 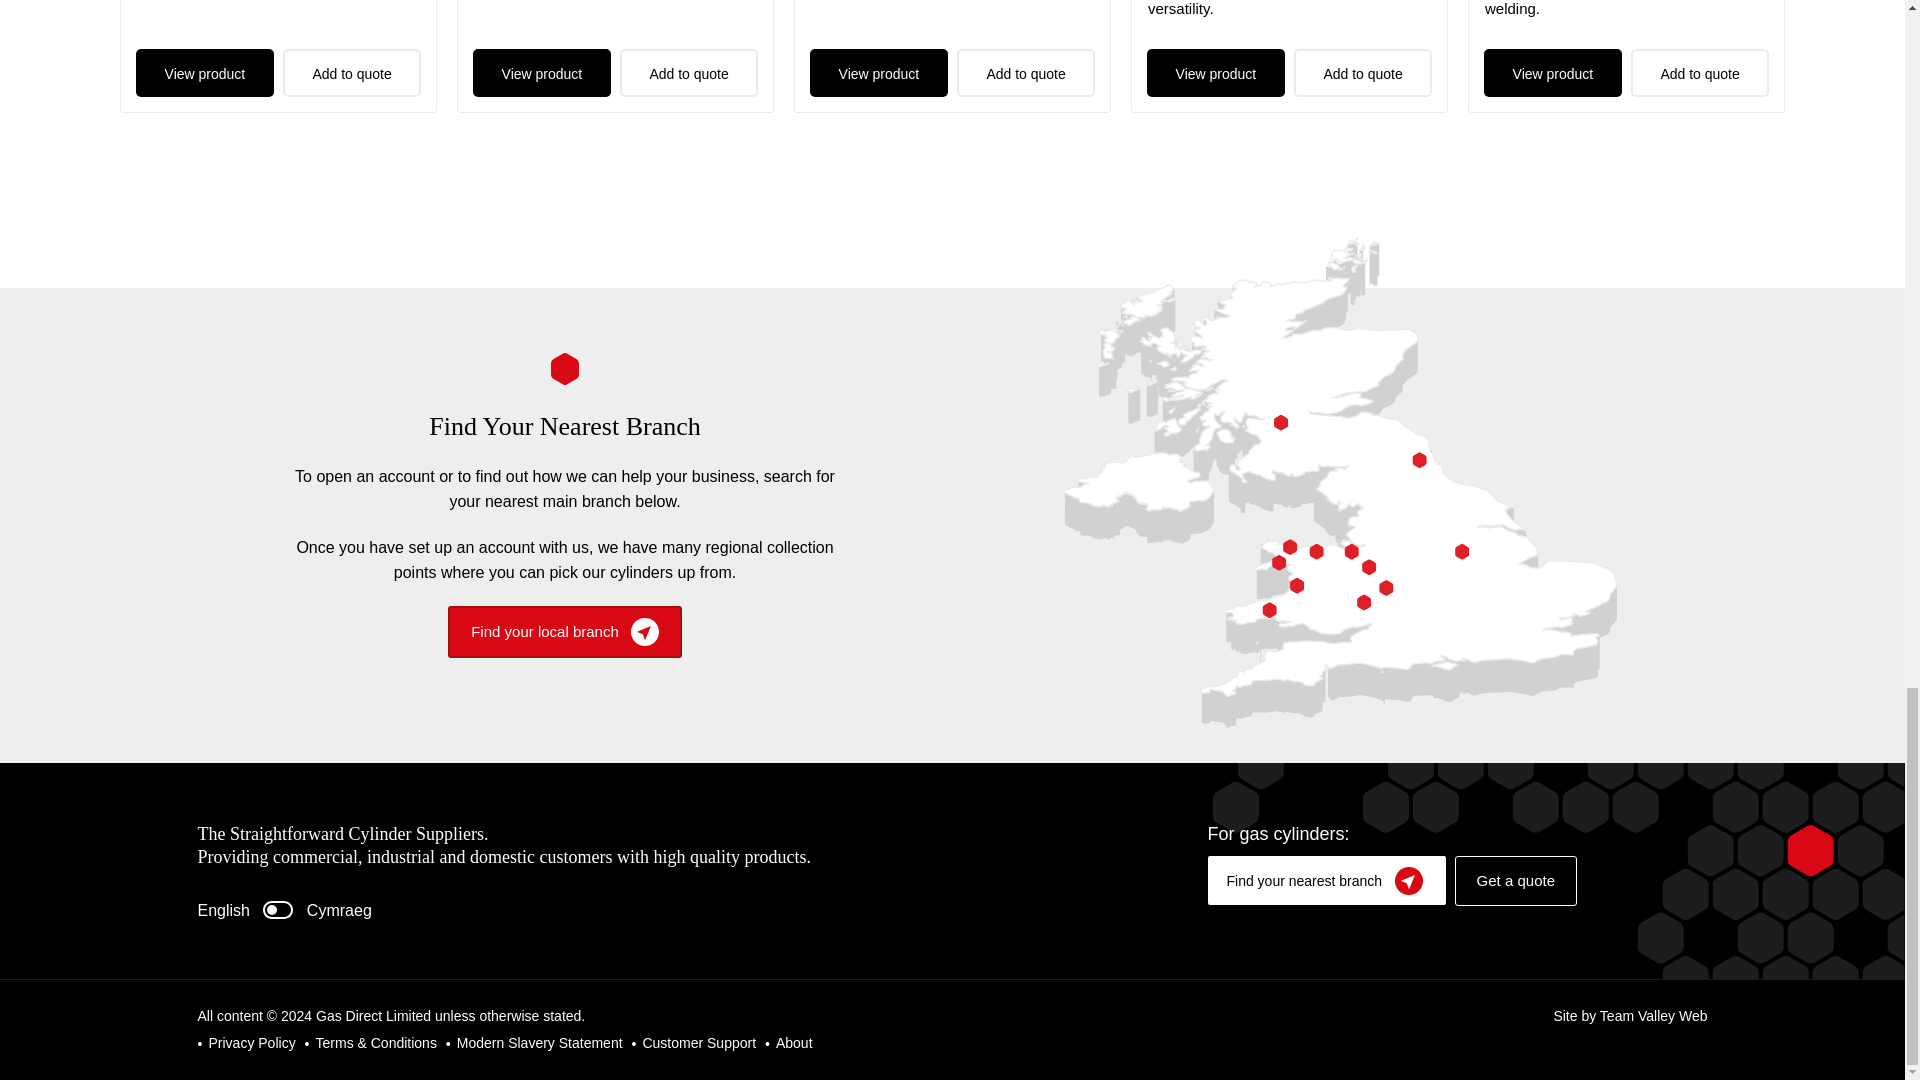 What do you see at coordinates (352, 72) in the screenshot?
I see `Add to quote` at bounding box center [352, 72].